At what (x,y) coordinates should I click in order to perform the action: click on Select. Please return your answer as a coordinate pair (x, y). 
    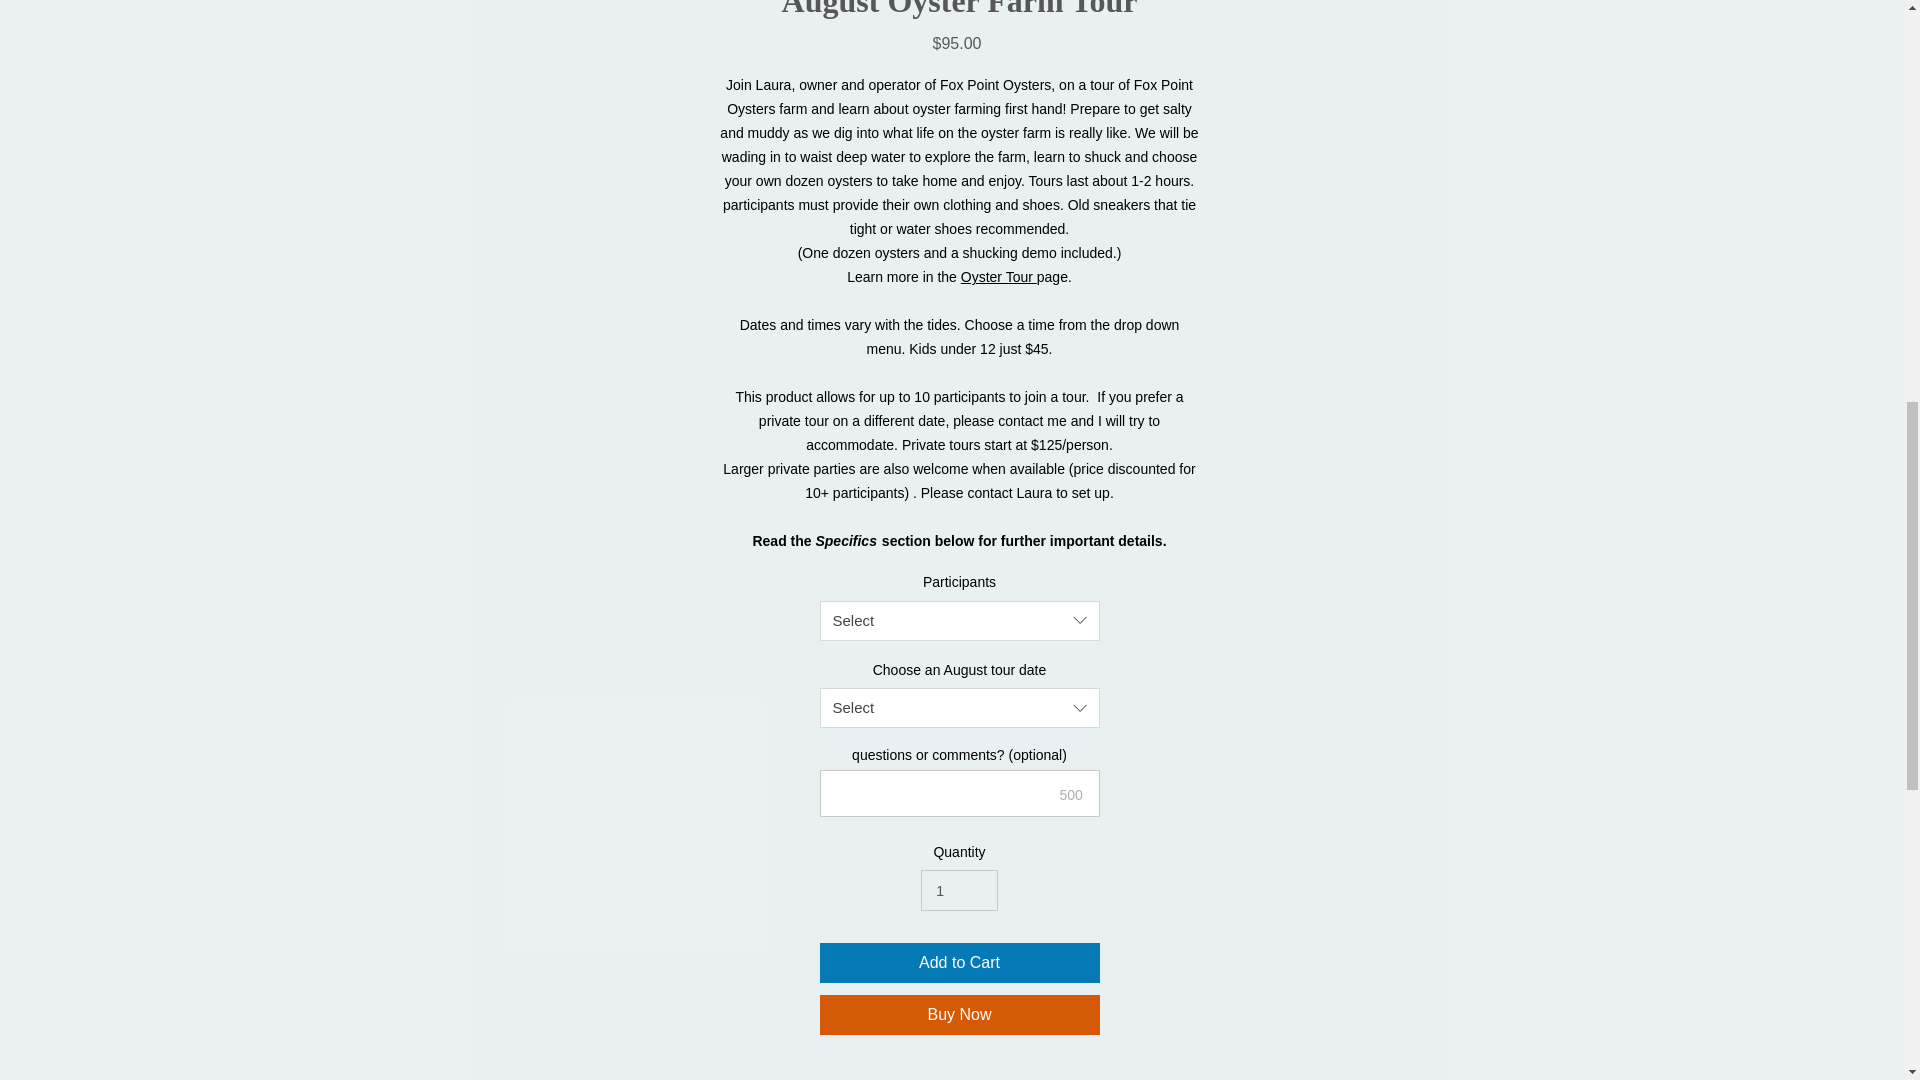
    Looking at the image, I should click on (960, 707).